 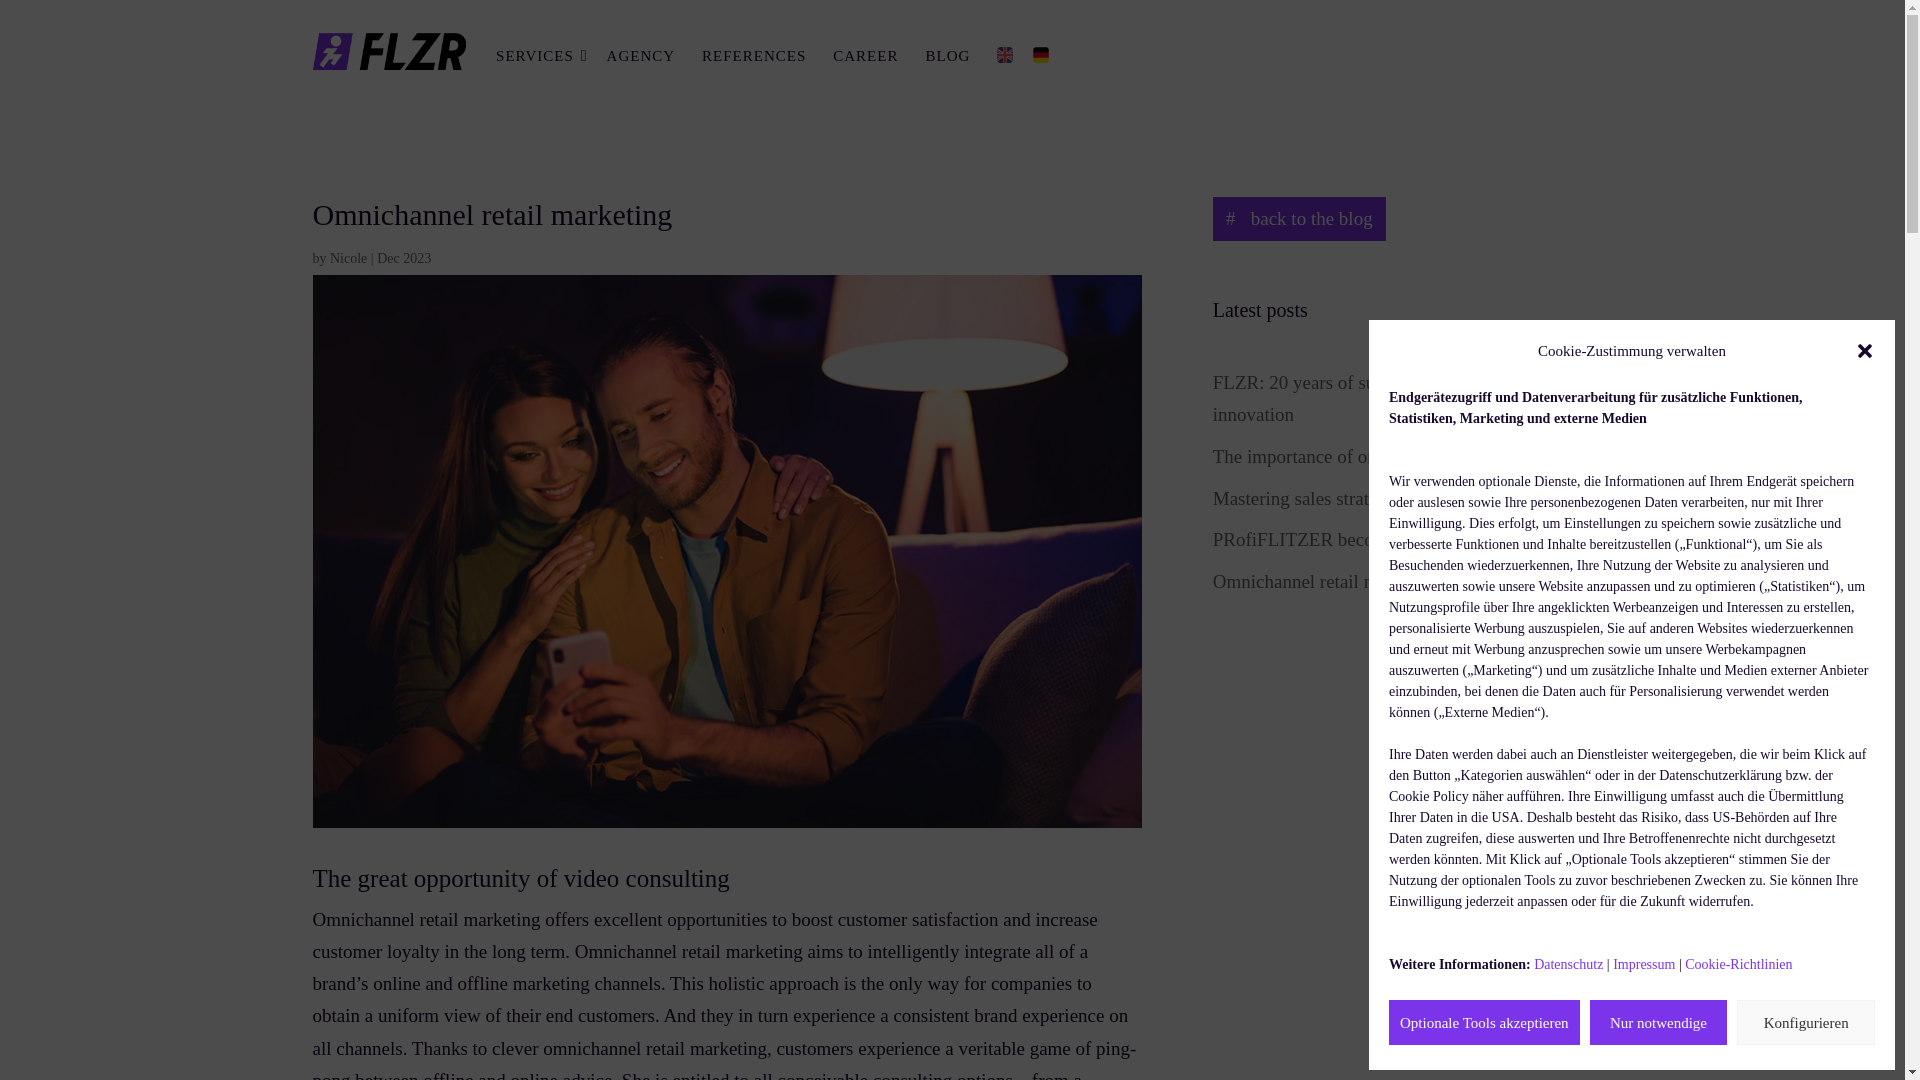 I want to click on BLOG, so click(x=951, y=56).